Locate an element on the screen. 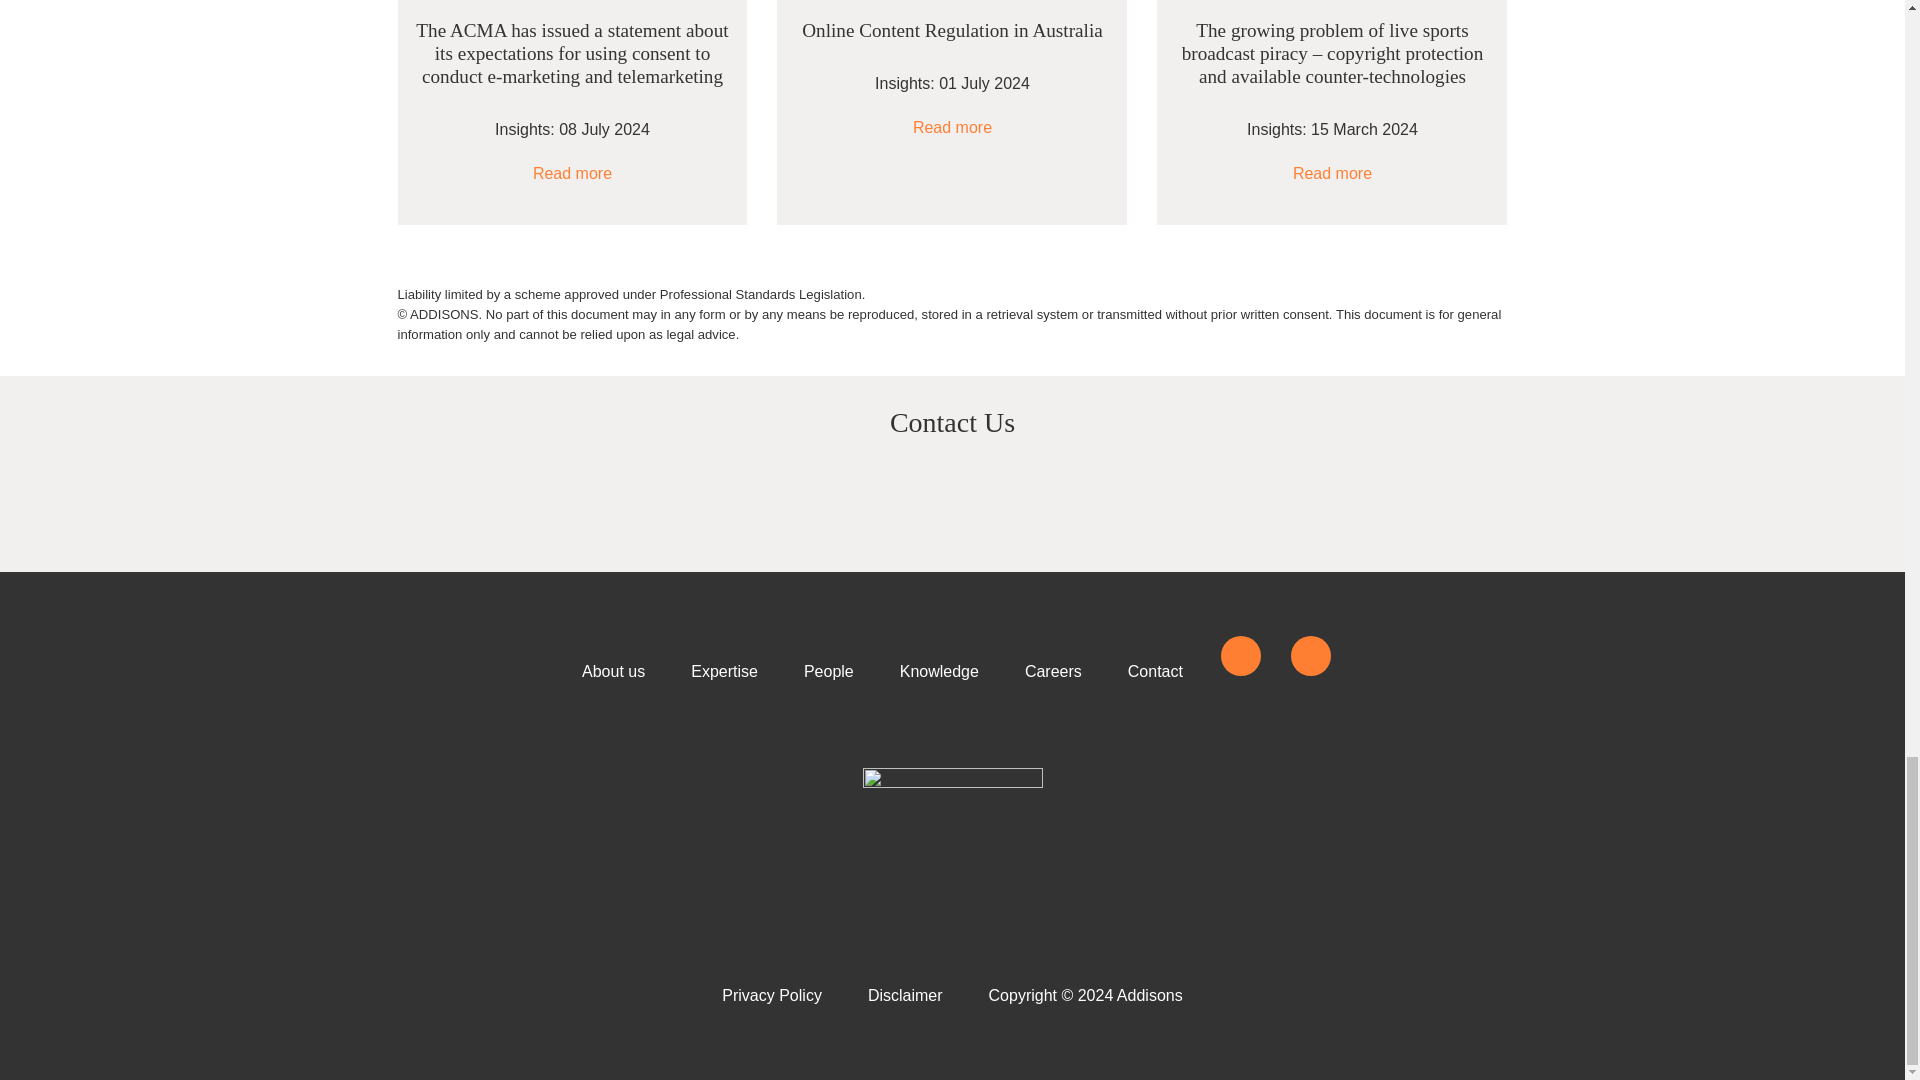 This screenshot has width=1920, height=1080. Expertise is located at coordinates (724, 672).